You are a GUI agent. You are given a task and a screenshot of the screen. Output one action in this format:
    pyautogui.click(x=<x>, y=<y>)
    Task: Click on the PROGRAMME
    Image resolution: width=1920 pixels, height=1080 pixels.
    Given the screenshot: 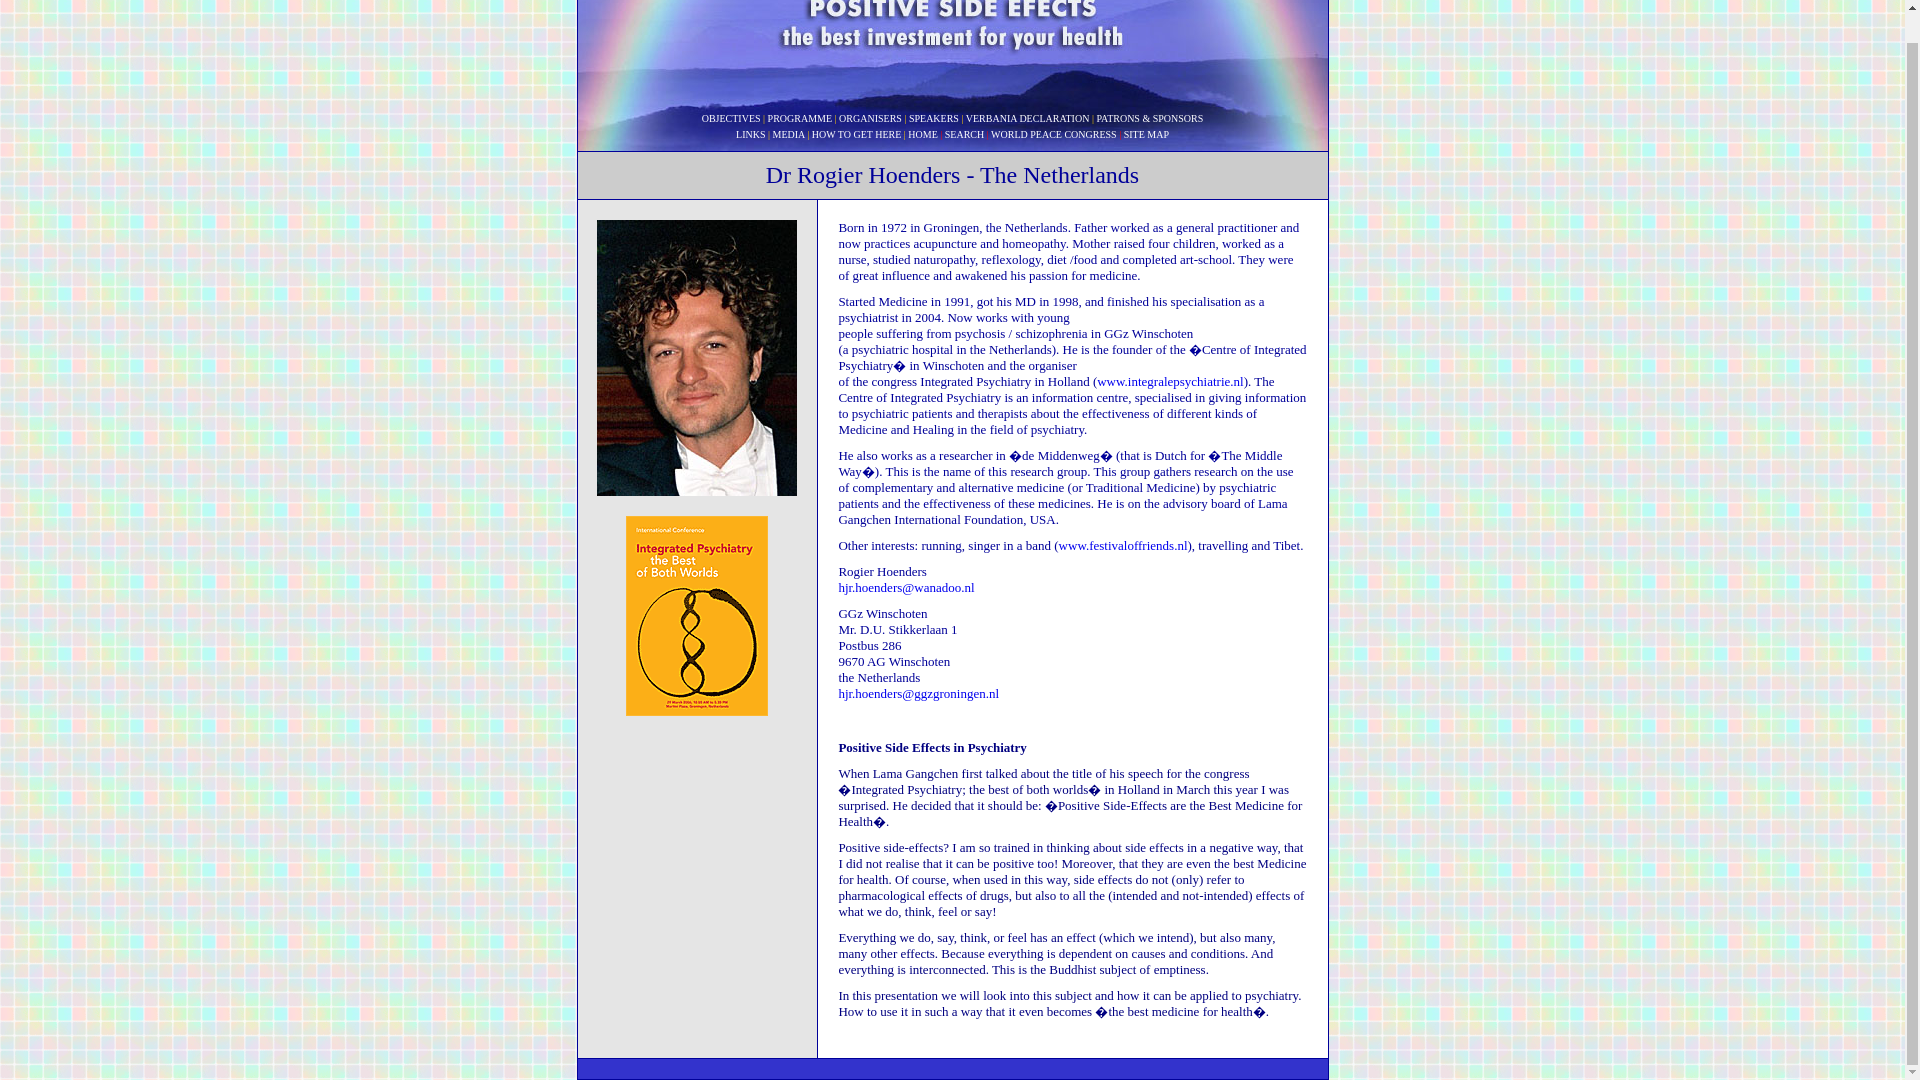 What is the action you would take?
    pyautogui.click(x=800, y=118)
    